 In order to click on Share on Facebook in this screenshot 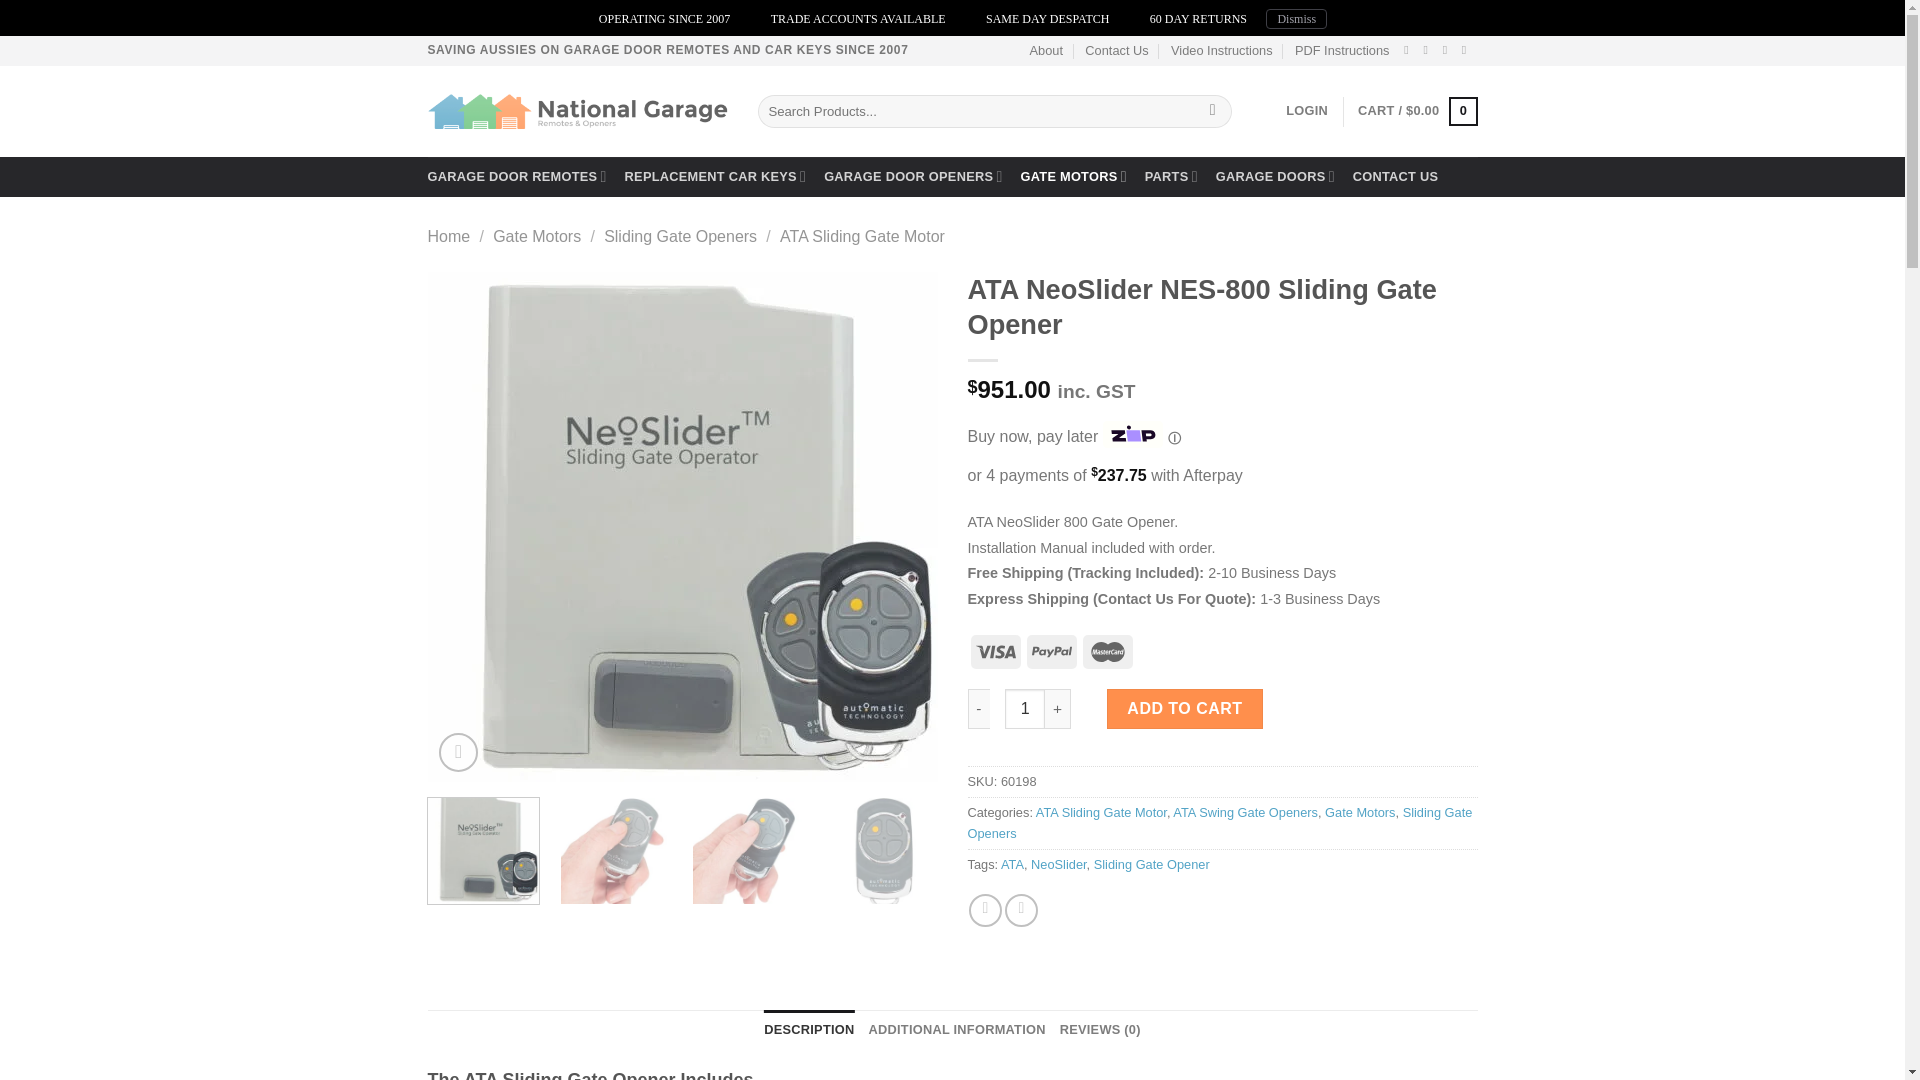, I will do `click(986, 910)`.